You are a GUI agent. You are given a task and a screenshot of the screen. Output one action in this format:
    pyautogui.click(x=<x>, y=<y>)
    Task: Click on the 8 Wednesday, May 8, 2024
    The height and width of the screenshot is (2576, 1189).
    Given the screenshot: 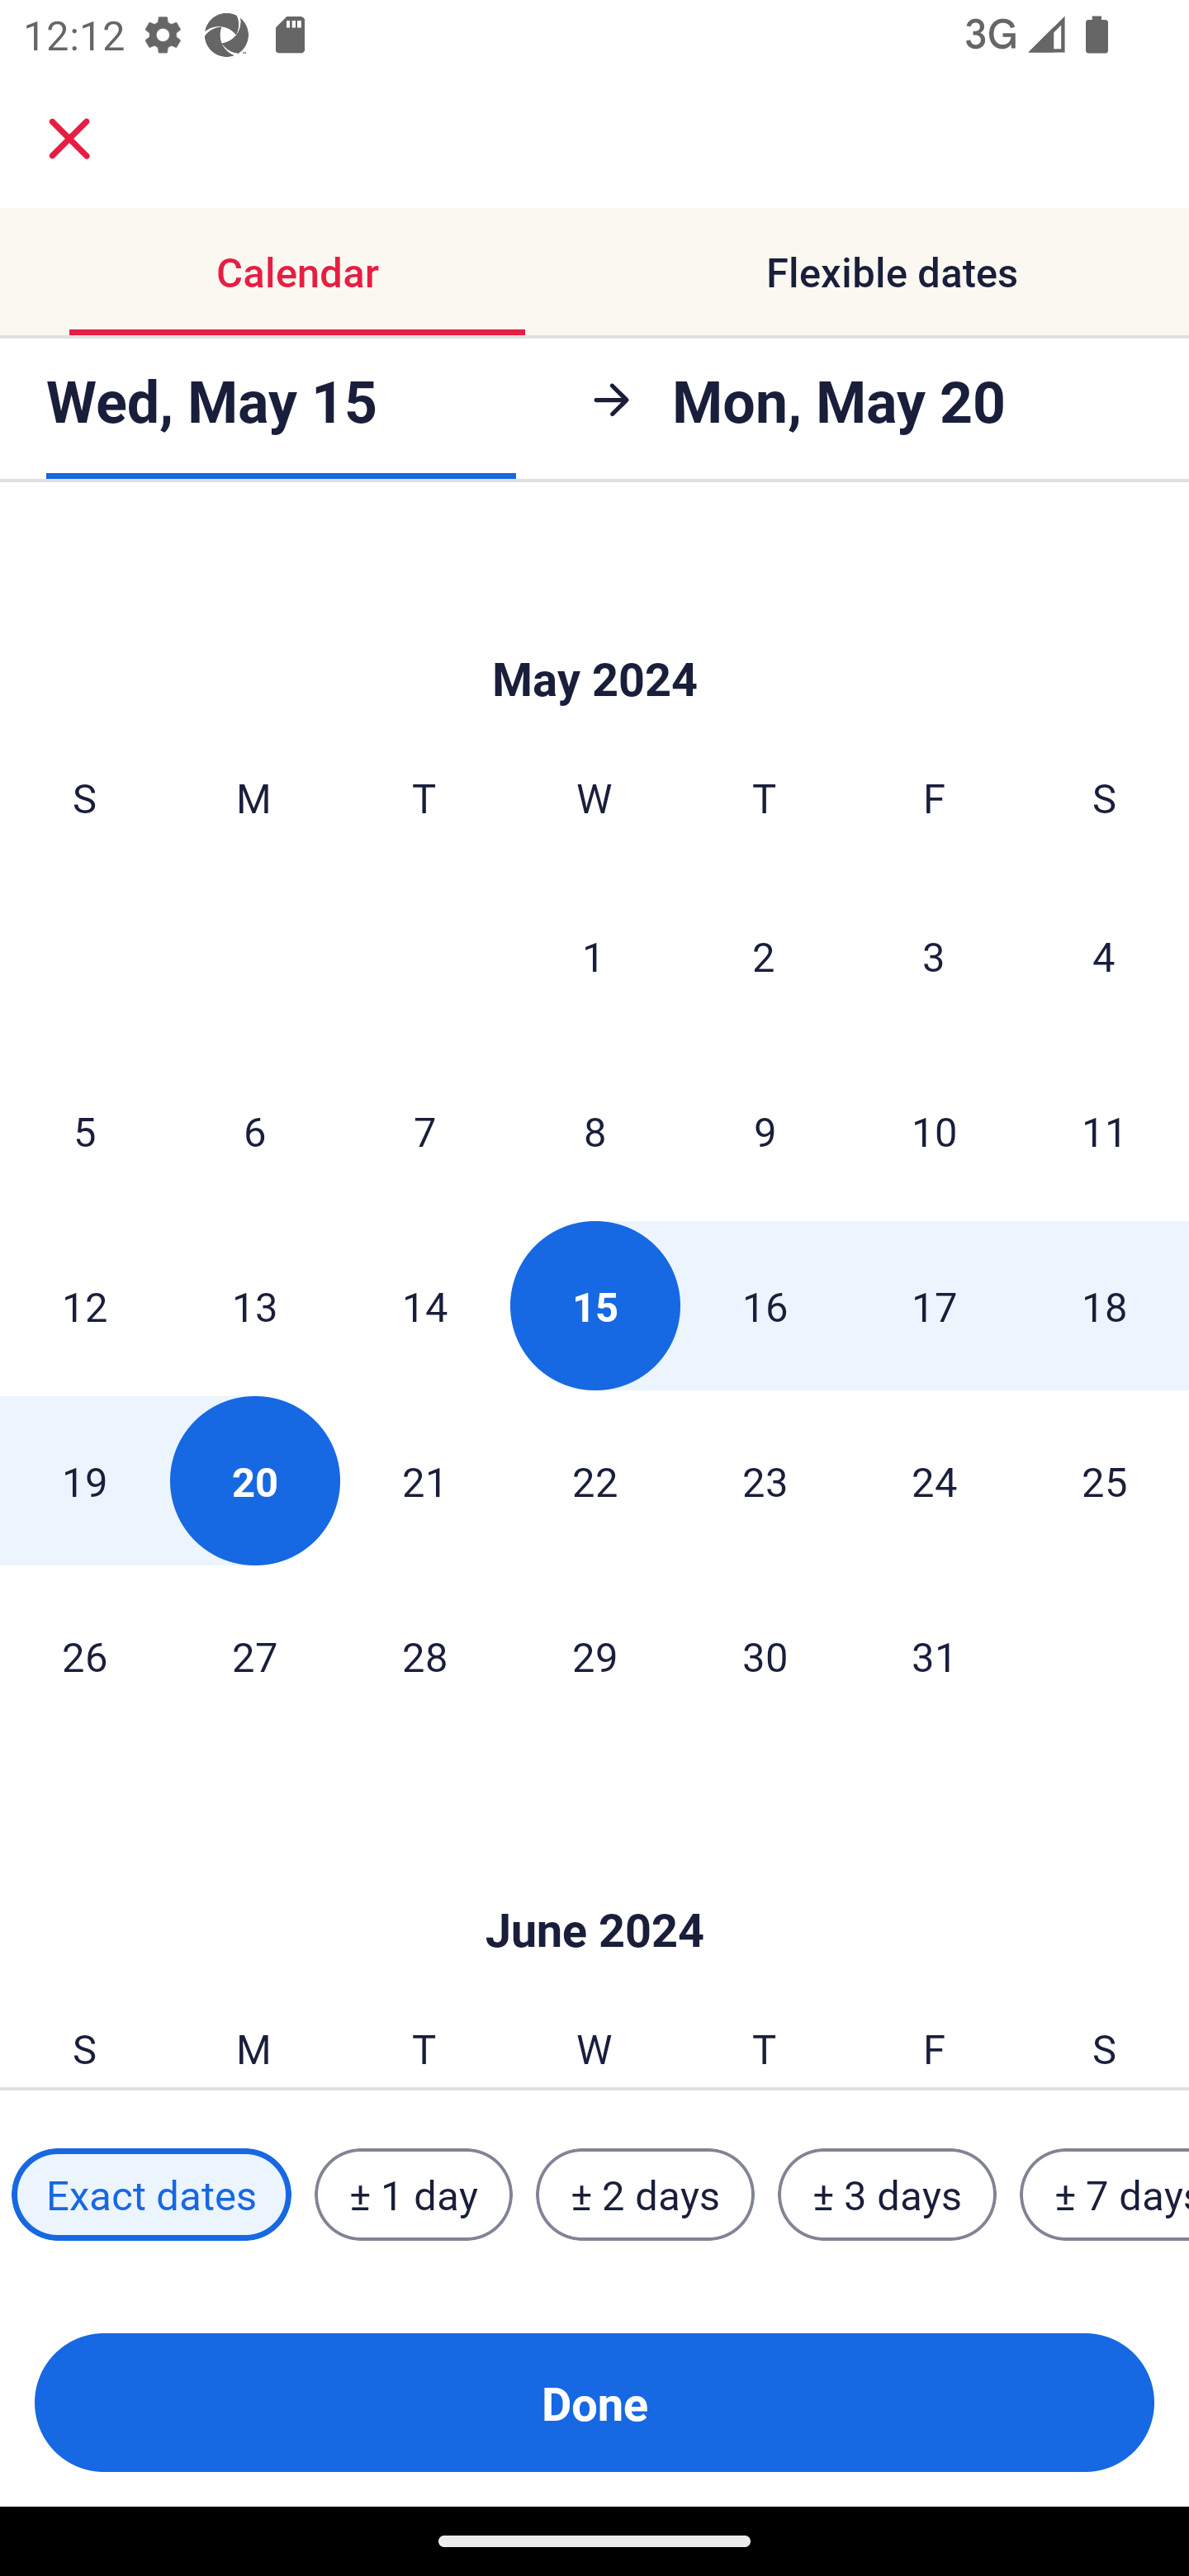 What is the action you would take?
    pyautogui.click(x=594, y=1130)
    